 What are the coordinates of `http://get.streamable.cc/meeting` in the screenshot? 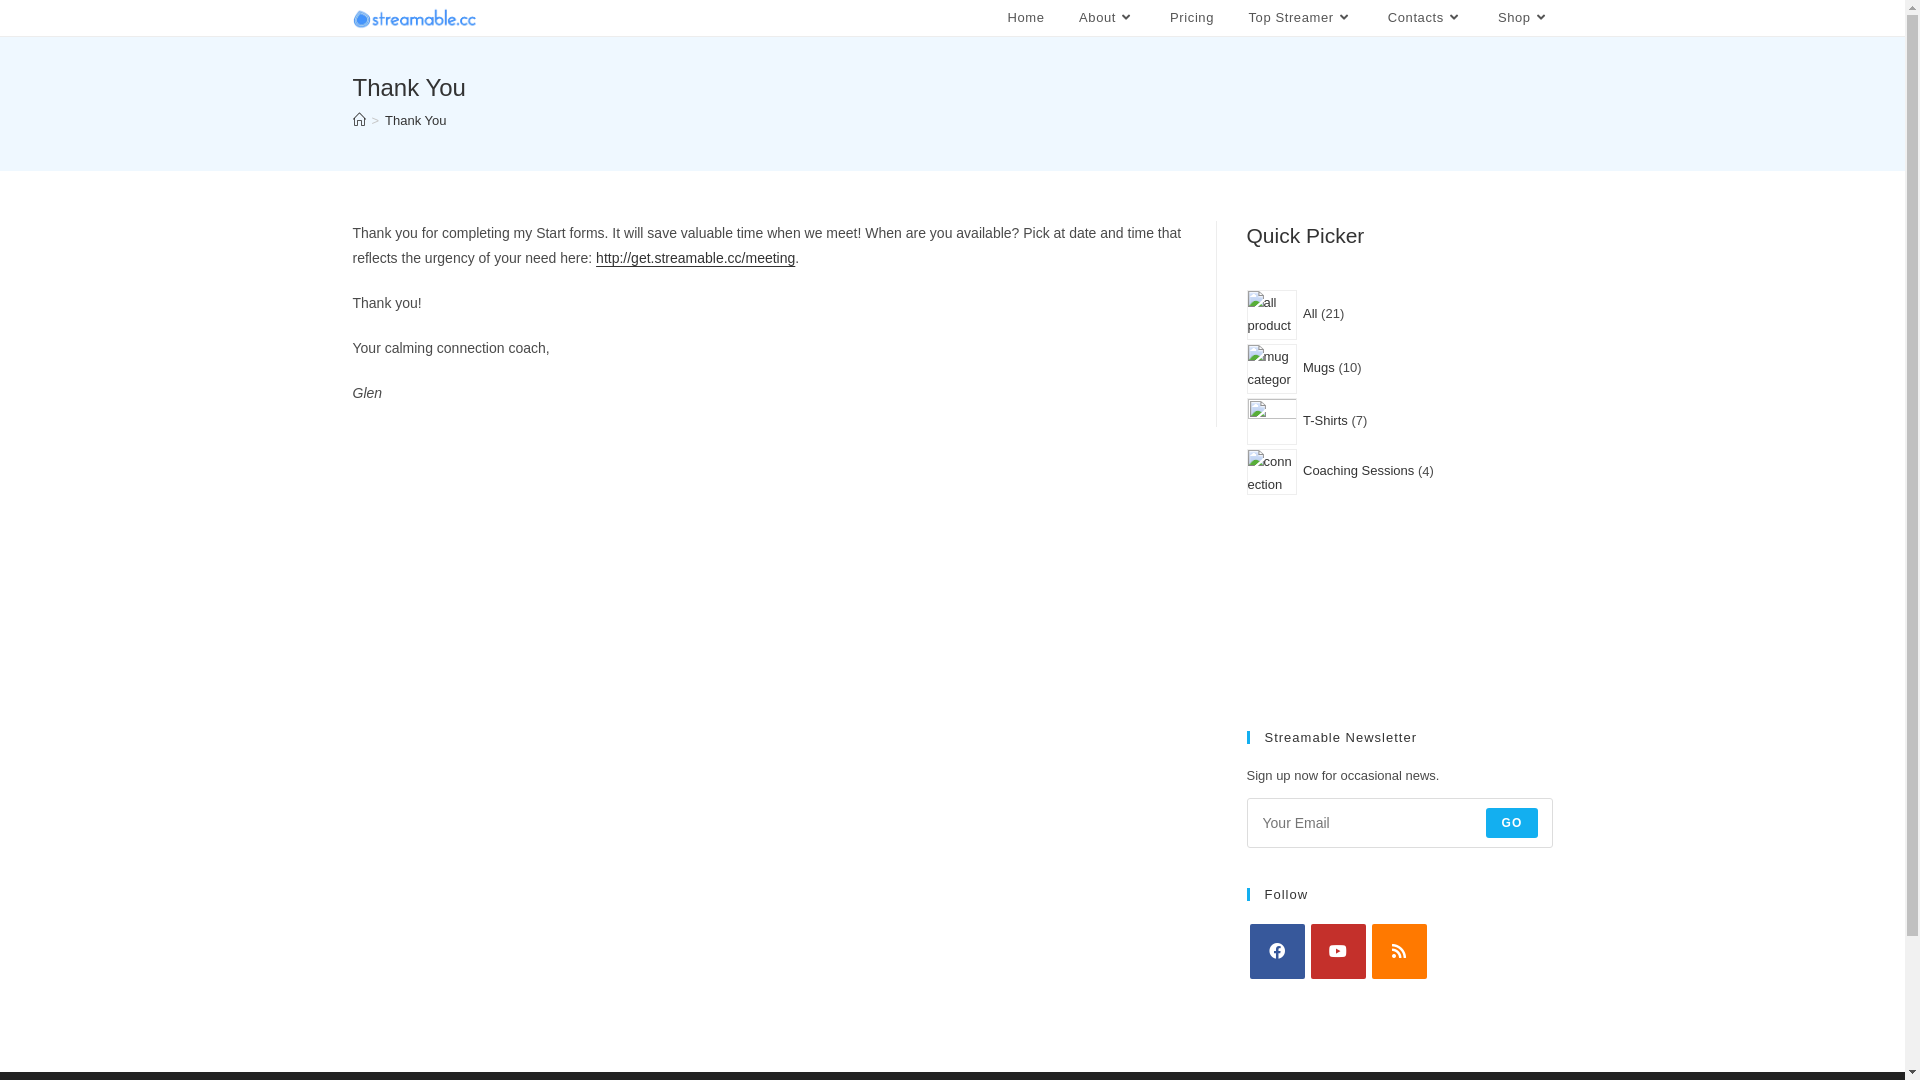 It's located at (696, 258).